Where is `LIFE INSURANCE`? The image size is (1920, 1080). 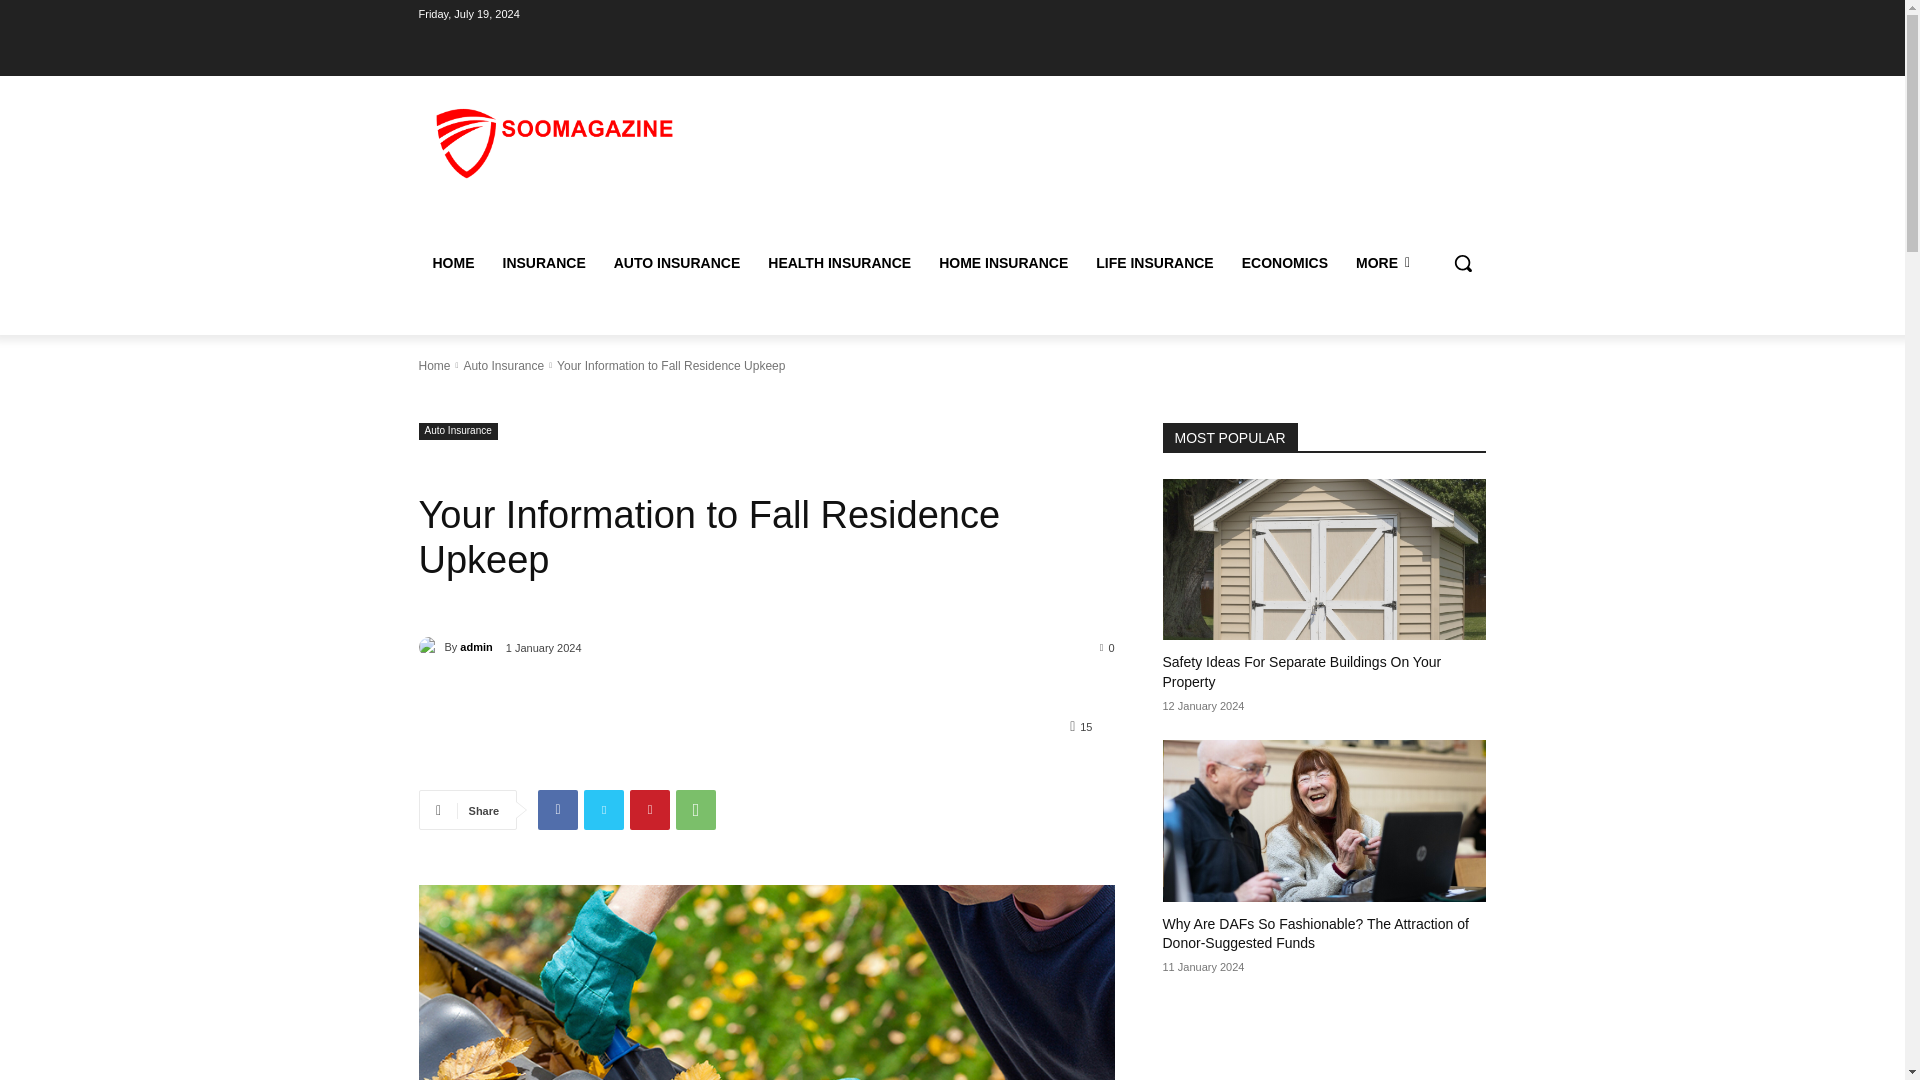
LIFE INSURANCE is located at coordinates (1154, 262).